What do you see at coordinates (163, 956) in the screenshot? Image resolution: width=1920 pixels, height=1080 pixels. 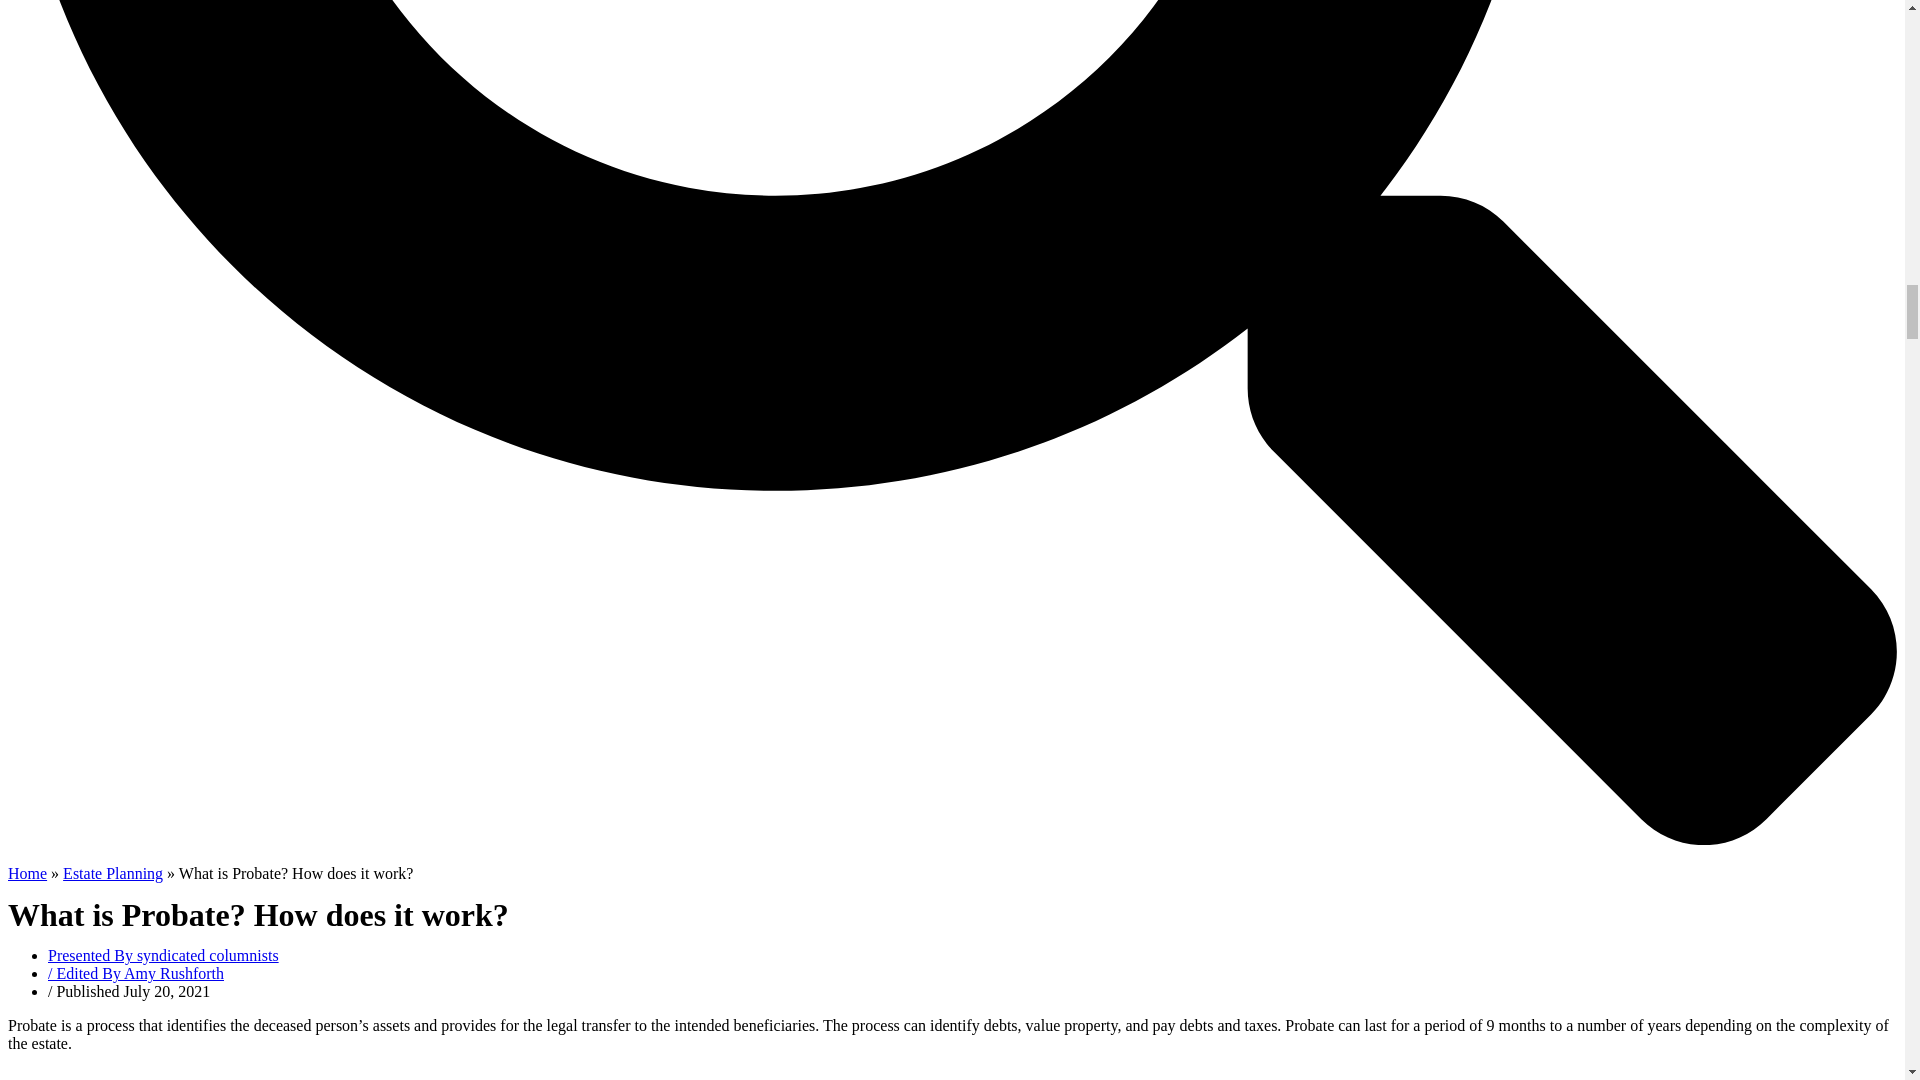 I see `Presented By syndicated columnists` at bounding box center [163, 956].